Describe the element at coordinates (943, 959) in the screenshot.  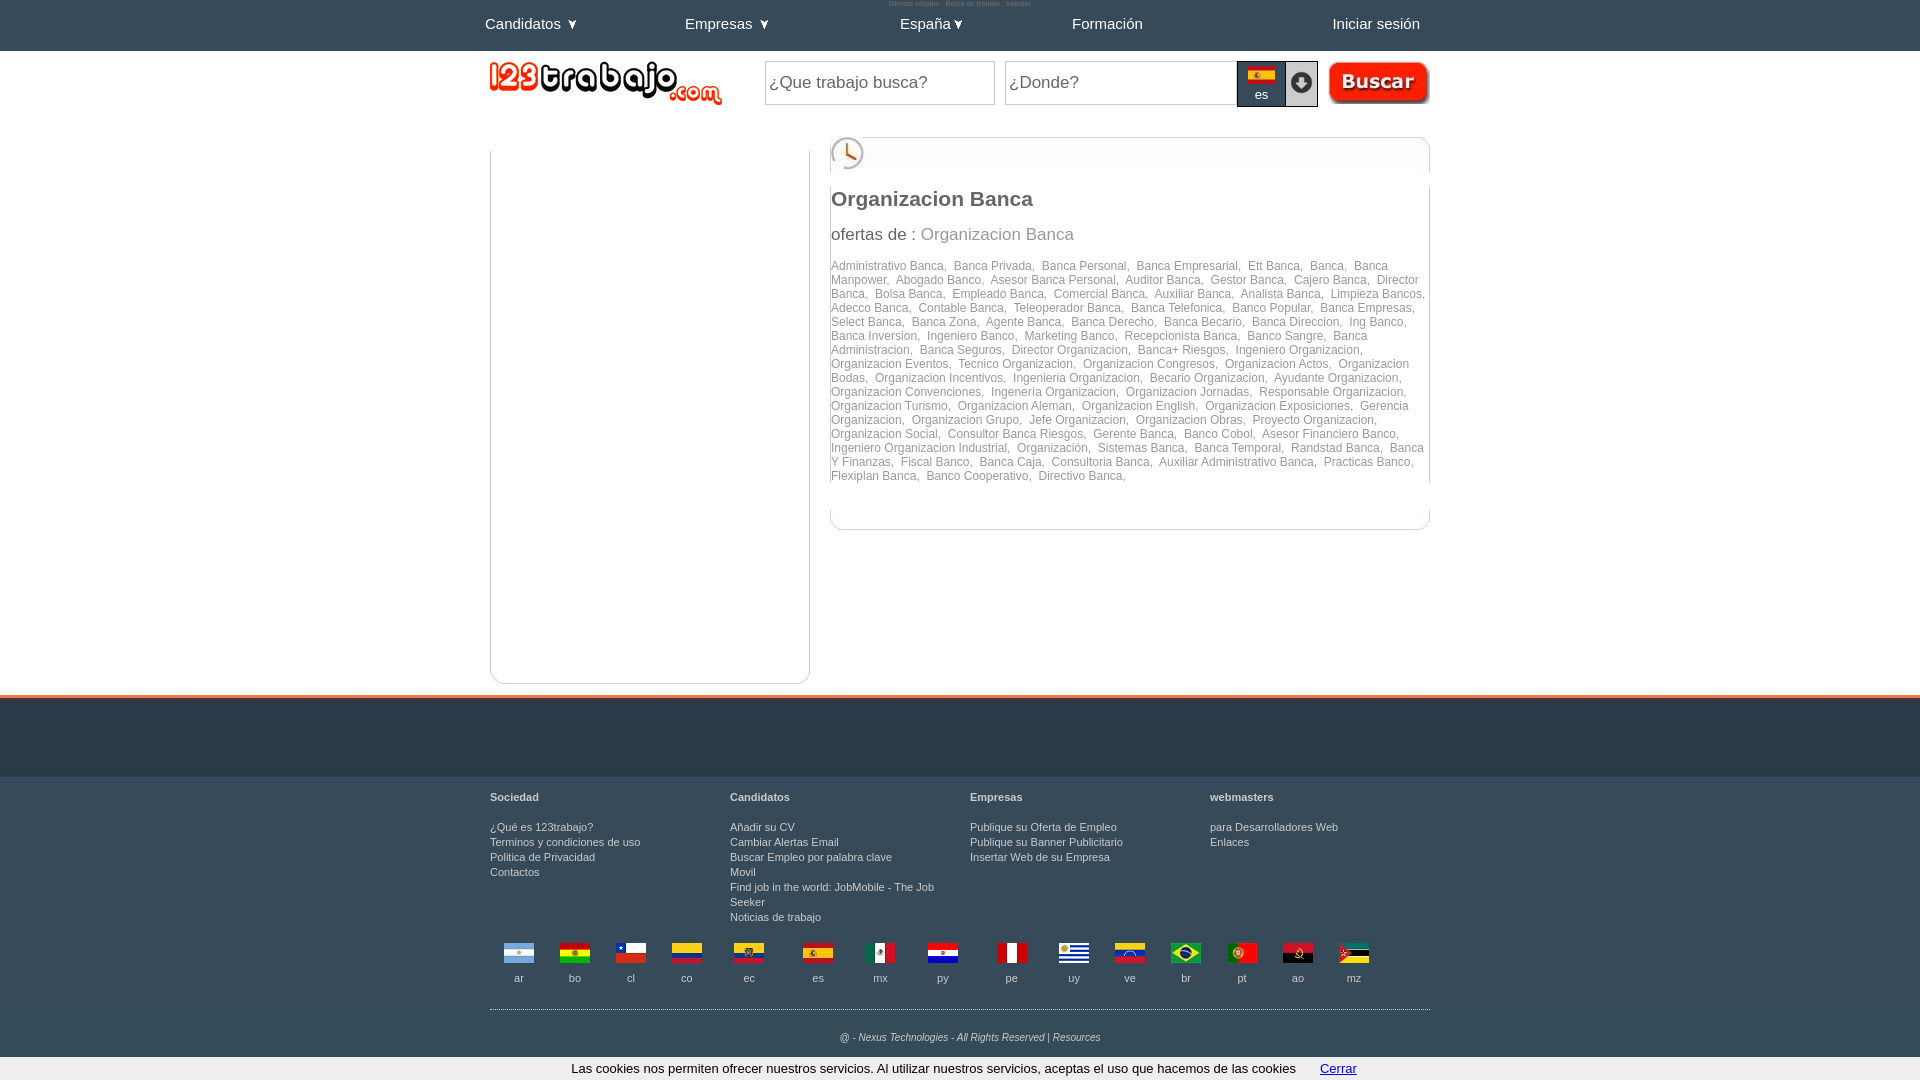
I see `job offers paraguay` at that location.